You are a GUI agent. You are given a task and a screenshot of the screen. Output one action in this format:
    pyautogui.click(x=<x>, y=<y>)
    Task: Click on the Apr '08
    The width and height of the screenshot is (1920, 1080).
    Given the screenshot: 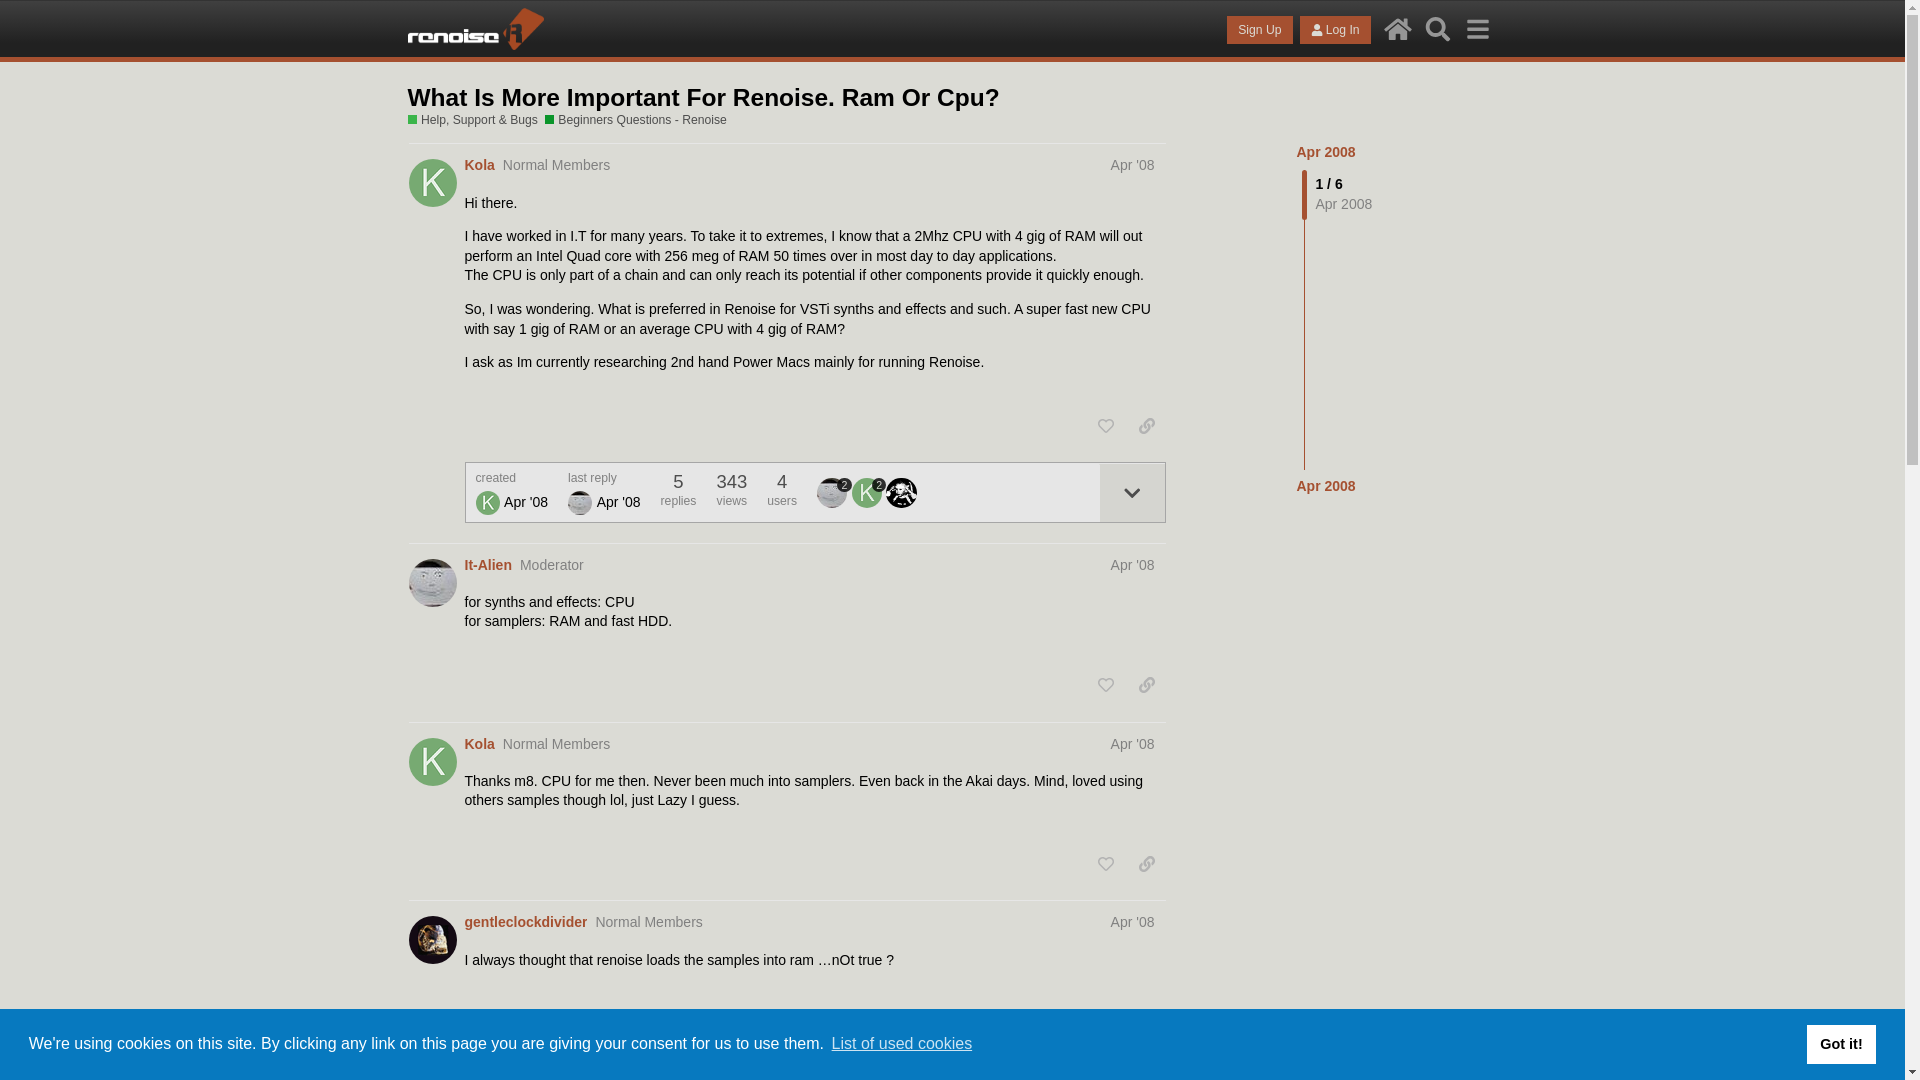 What is the action you would take?
    pyautogui.click(x=1133, y=743)
    